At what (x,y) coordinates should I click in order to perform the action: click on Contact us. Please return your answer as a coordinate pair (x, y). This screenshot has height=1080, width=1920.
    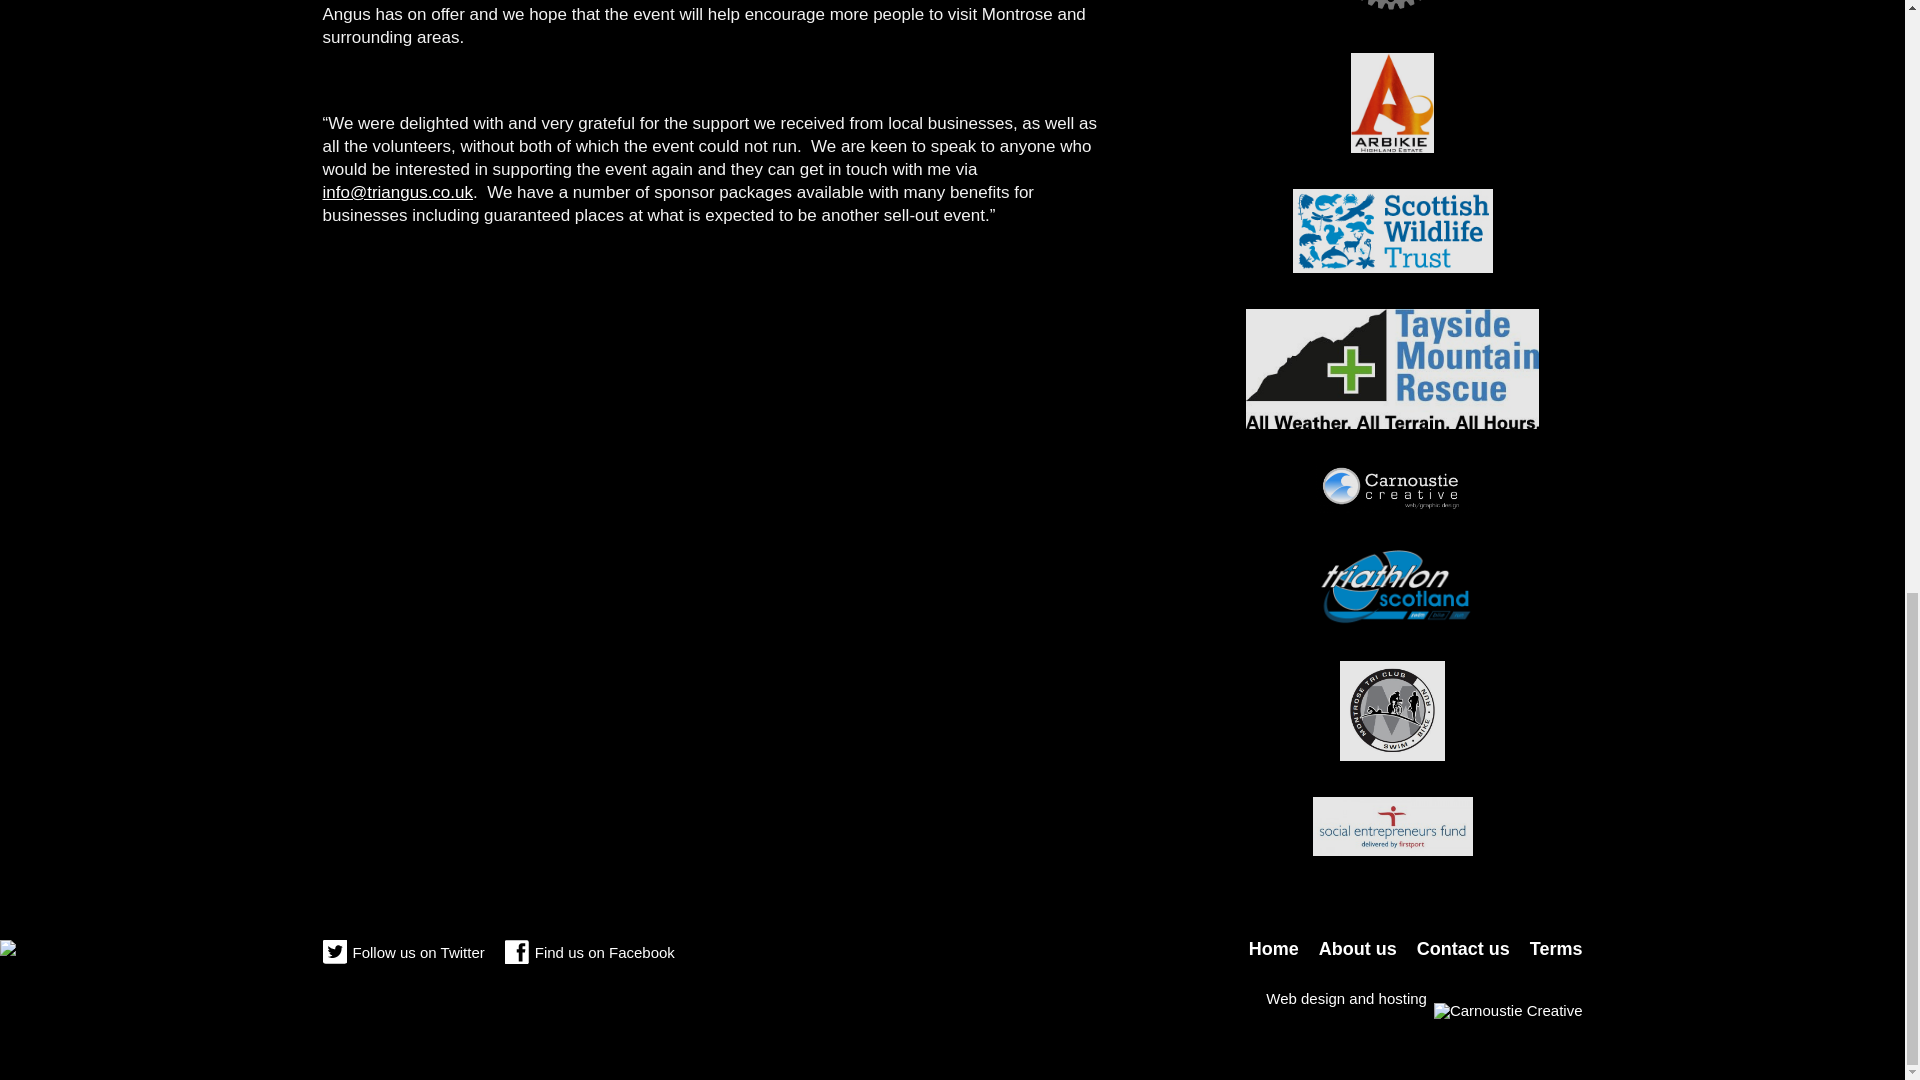
    Looking at the image, I should click on (1462, 948).